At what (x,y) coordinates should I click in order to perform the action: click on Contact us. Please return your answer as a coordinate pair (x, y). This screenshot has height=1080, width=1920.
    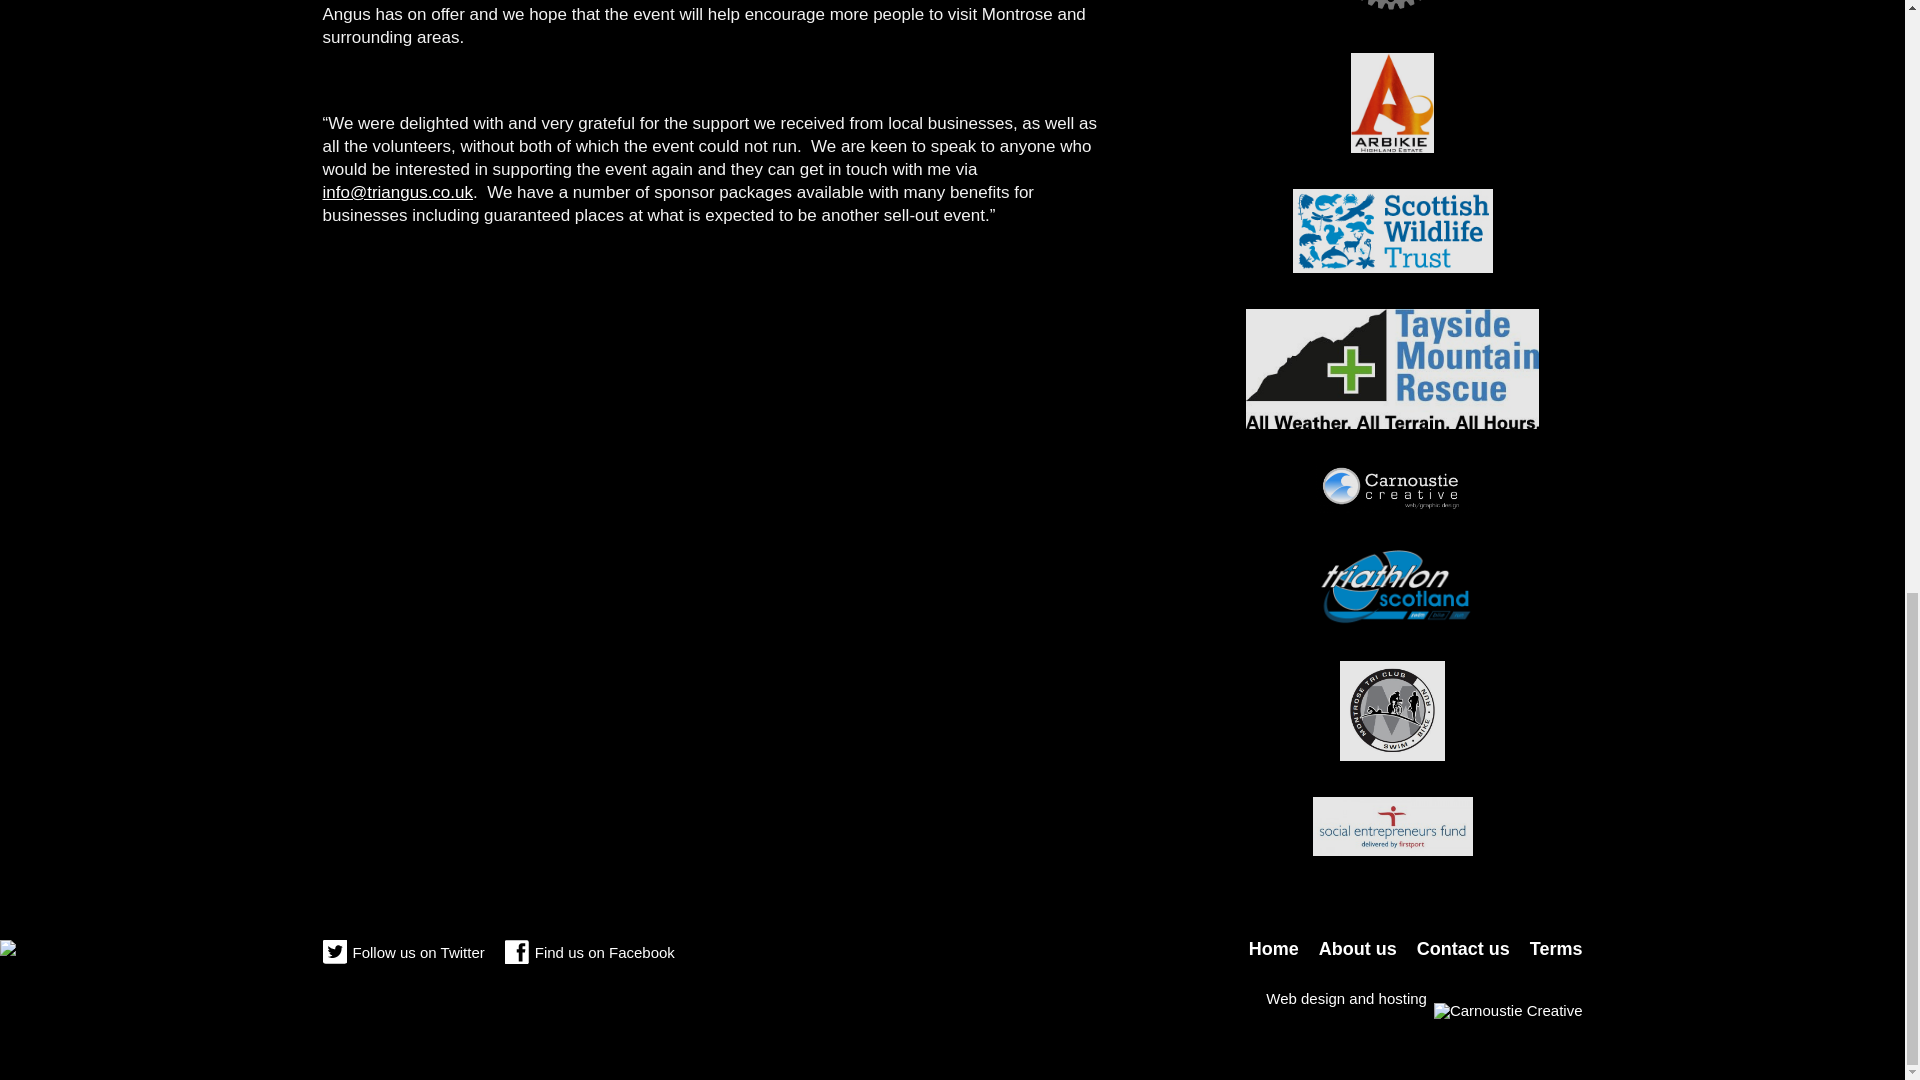
    Looking at the image, I should click on (1462, 948).